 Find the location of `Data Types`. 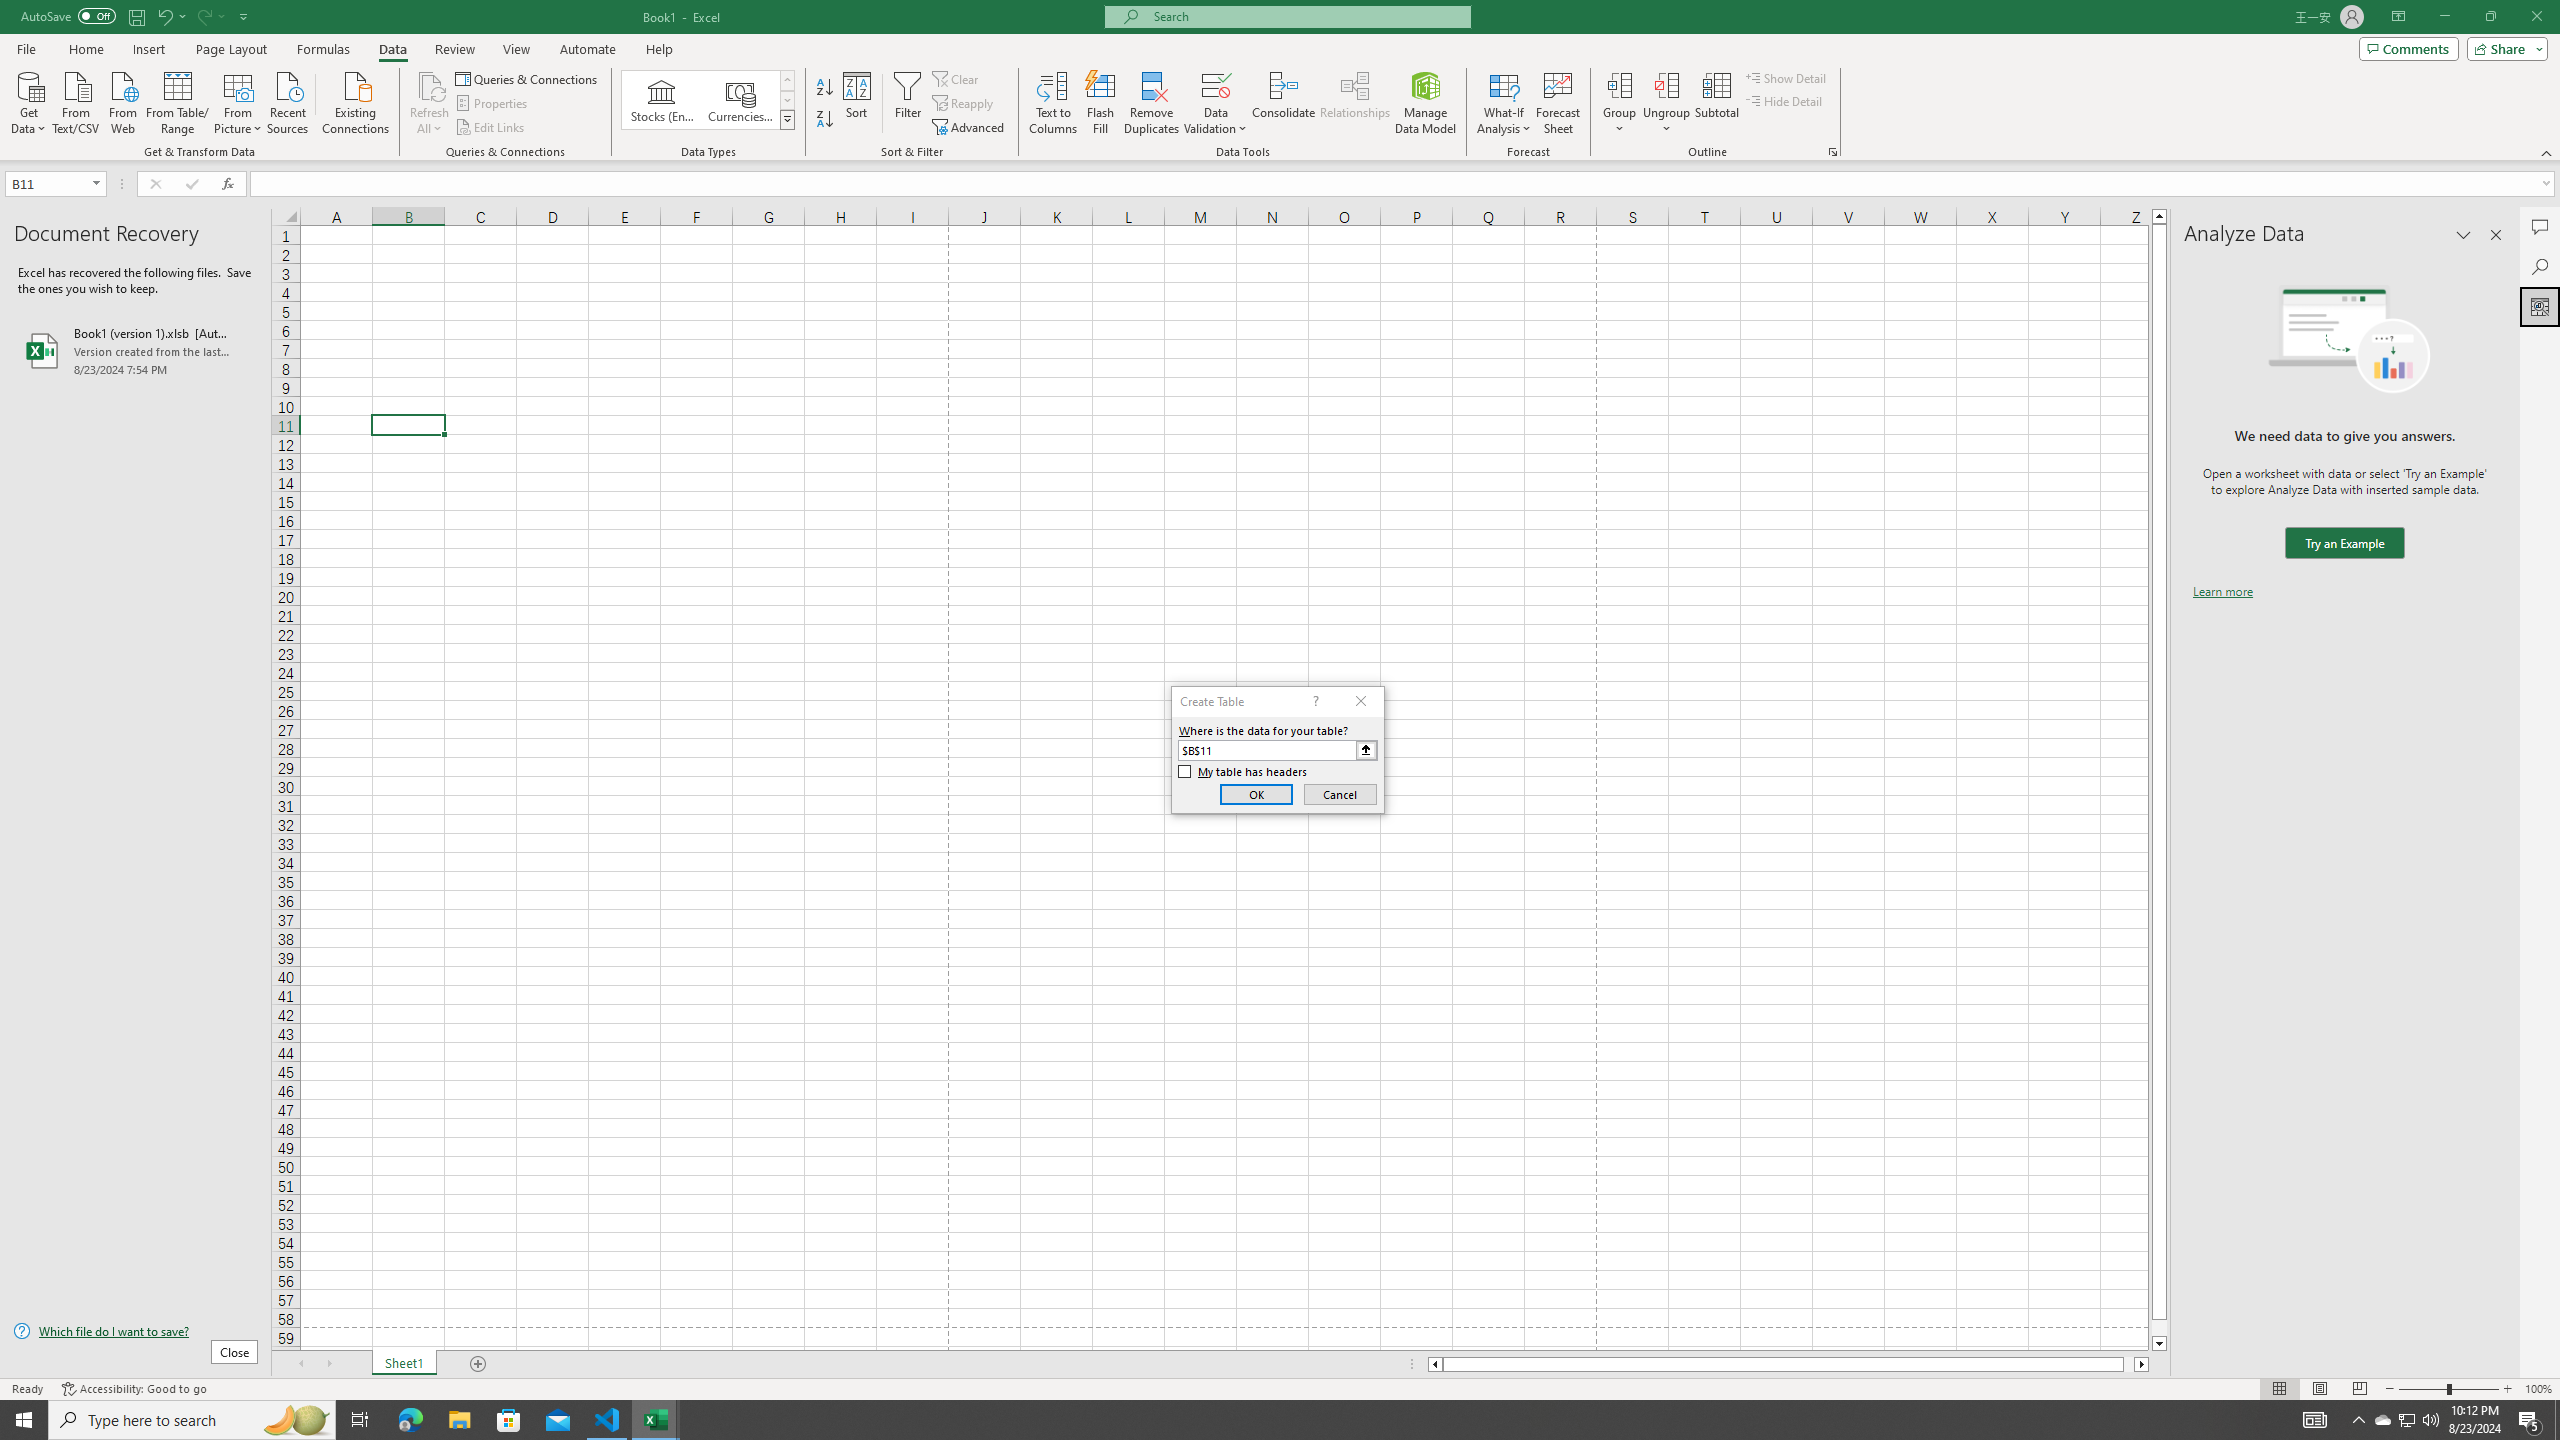

Data Types is located at coordinates (788, 119).